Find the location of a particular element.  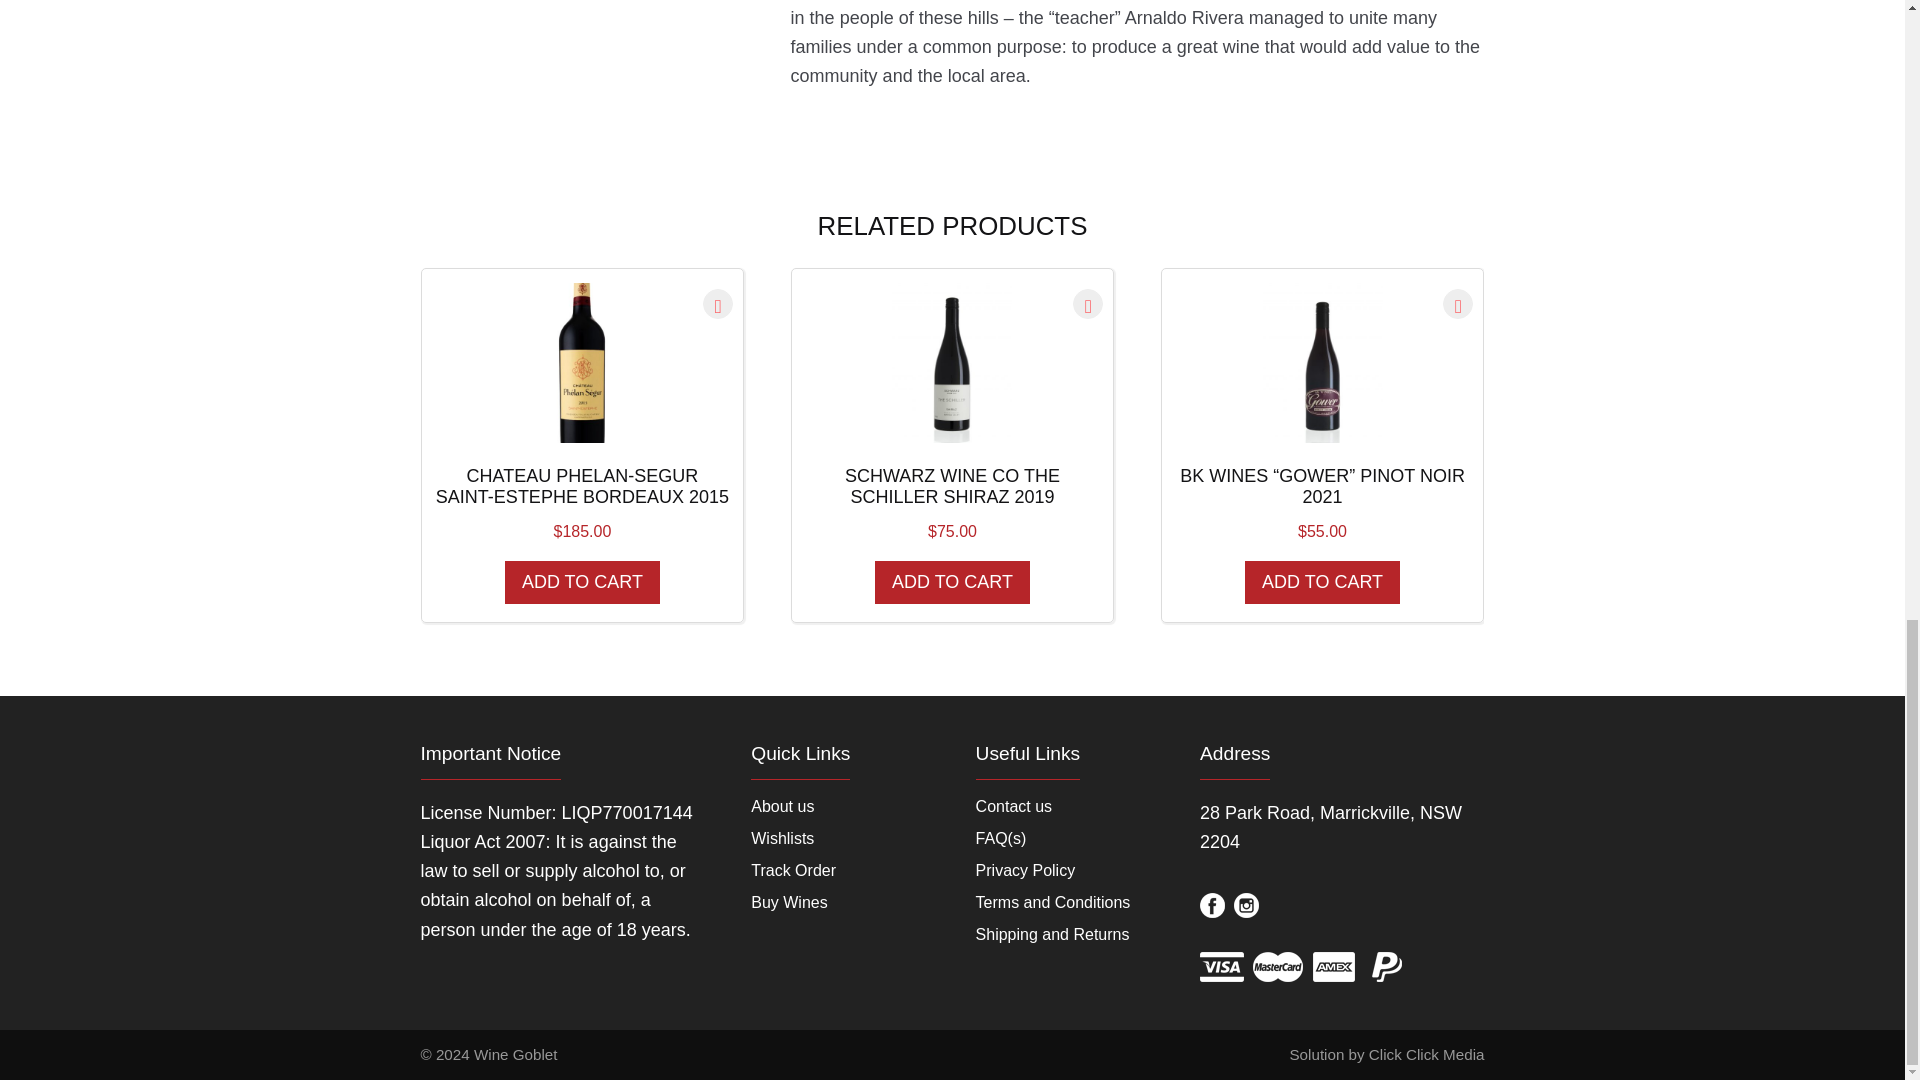

Follow us on Instagram is located at coordinates (1246, 906).